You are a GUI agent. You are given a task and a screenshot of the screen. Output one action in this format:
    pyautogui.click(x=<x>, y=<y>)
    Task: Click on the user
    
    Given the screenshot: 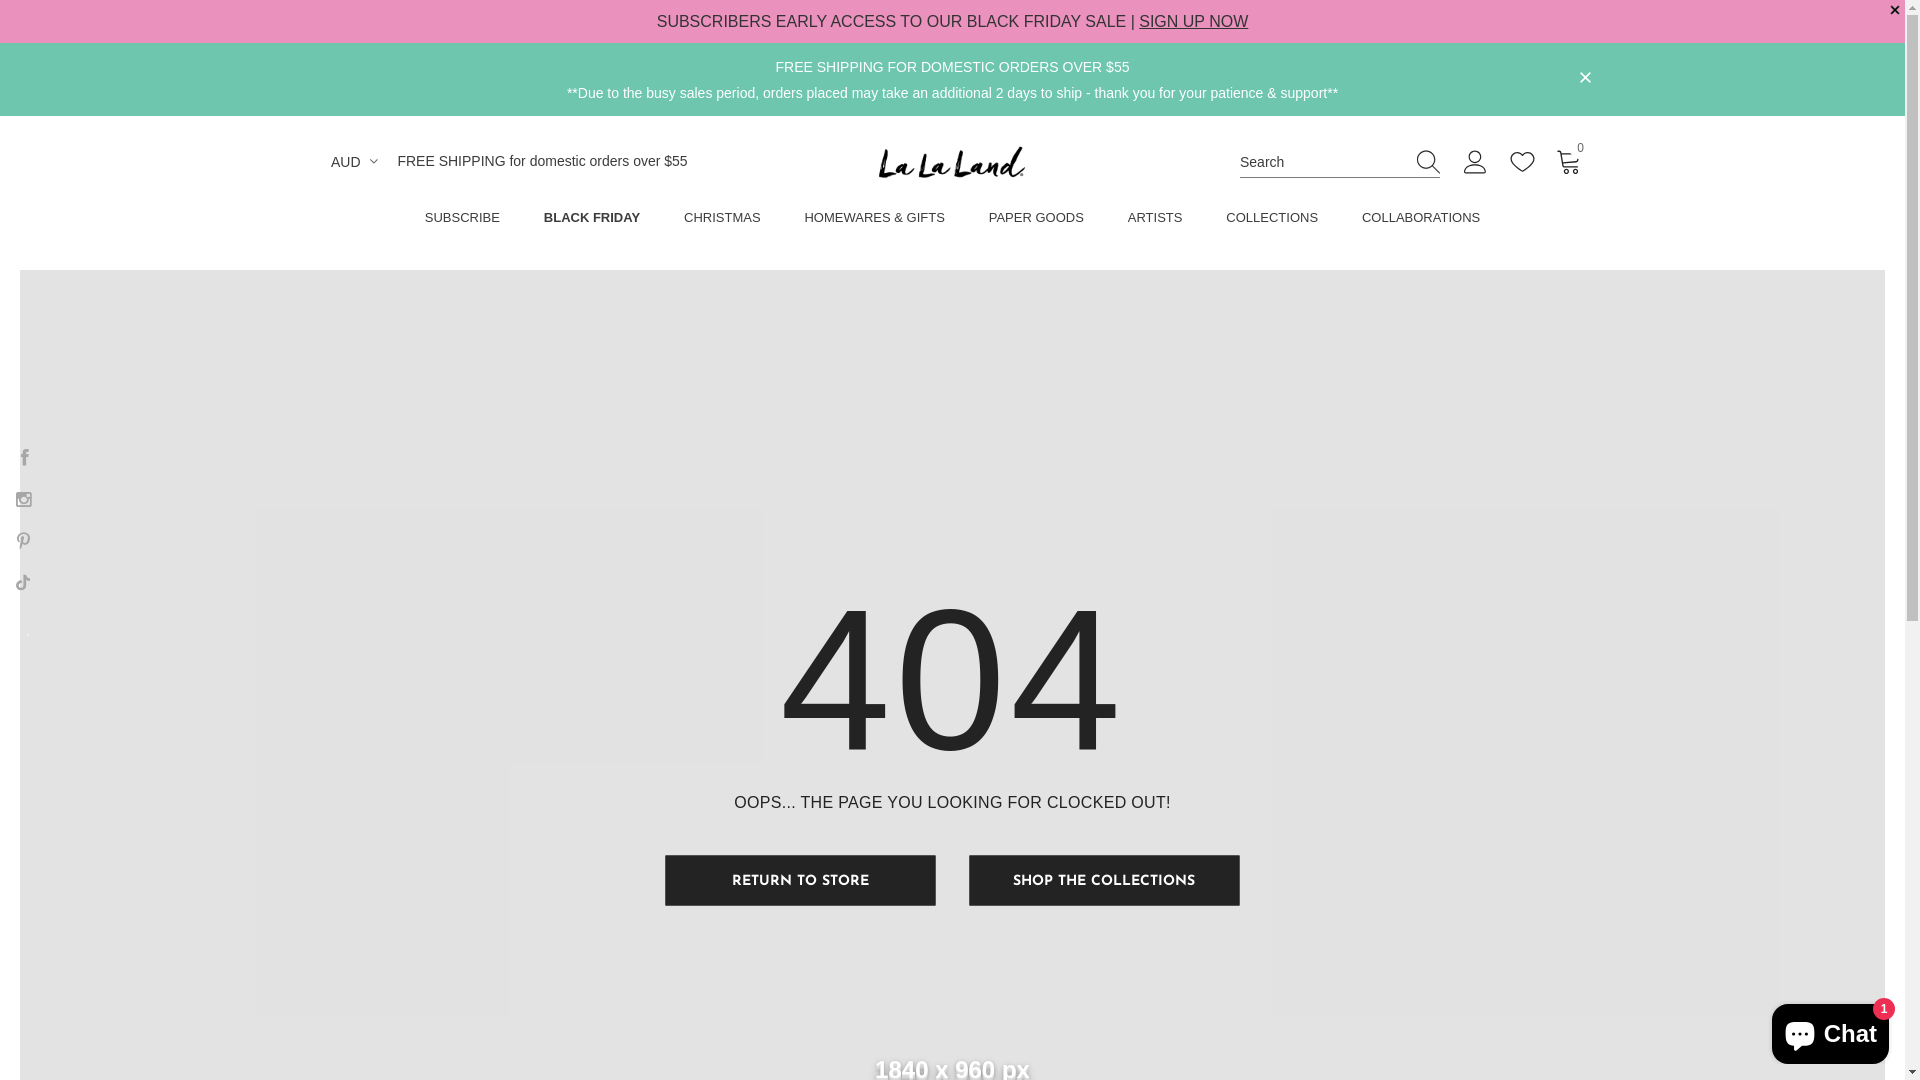 What is the action you would take?
    pyautogui.click(x=1476, y=166)
    